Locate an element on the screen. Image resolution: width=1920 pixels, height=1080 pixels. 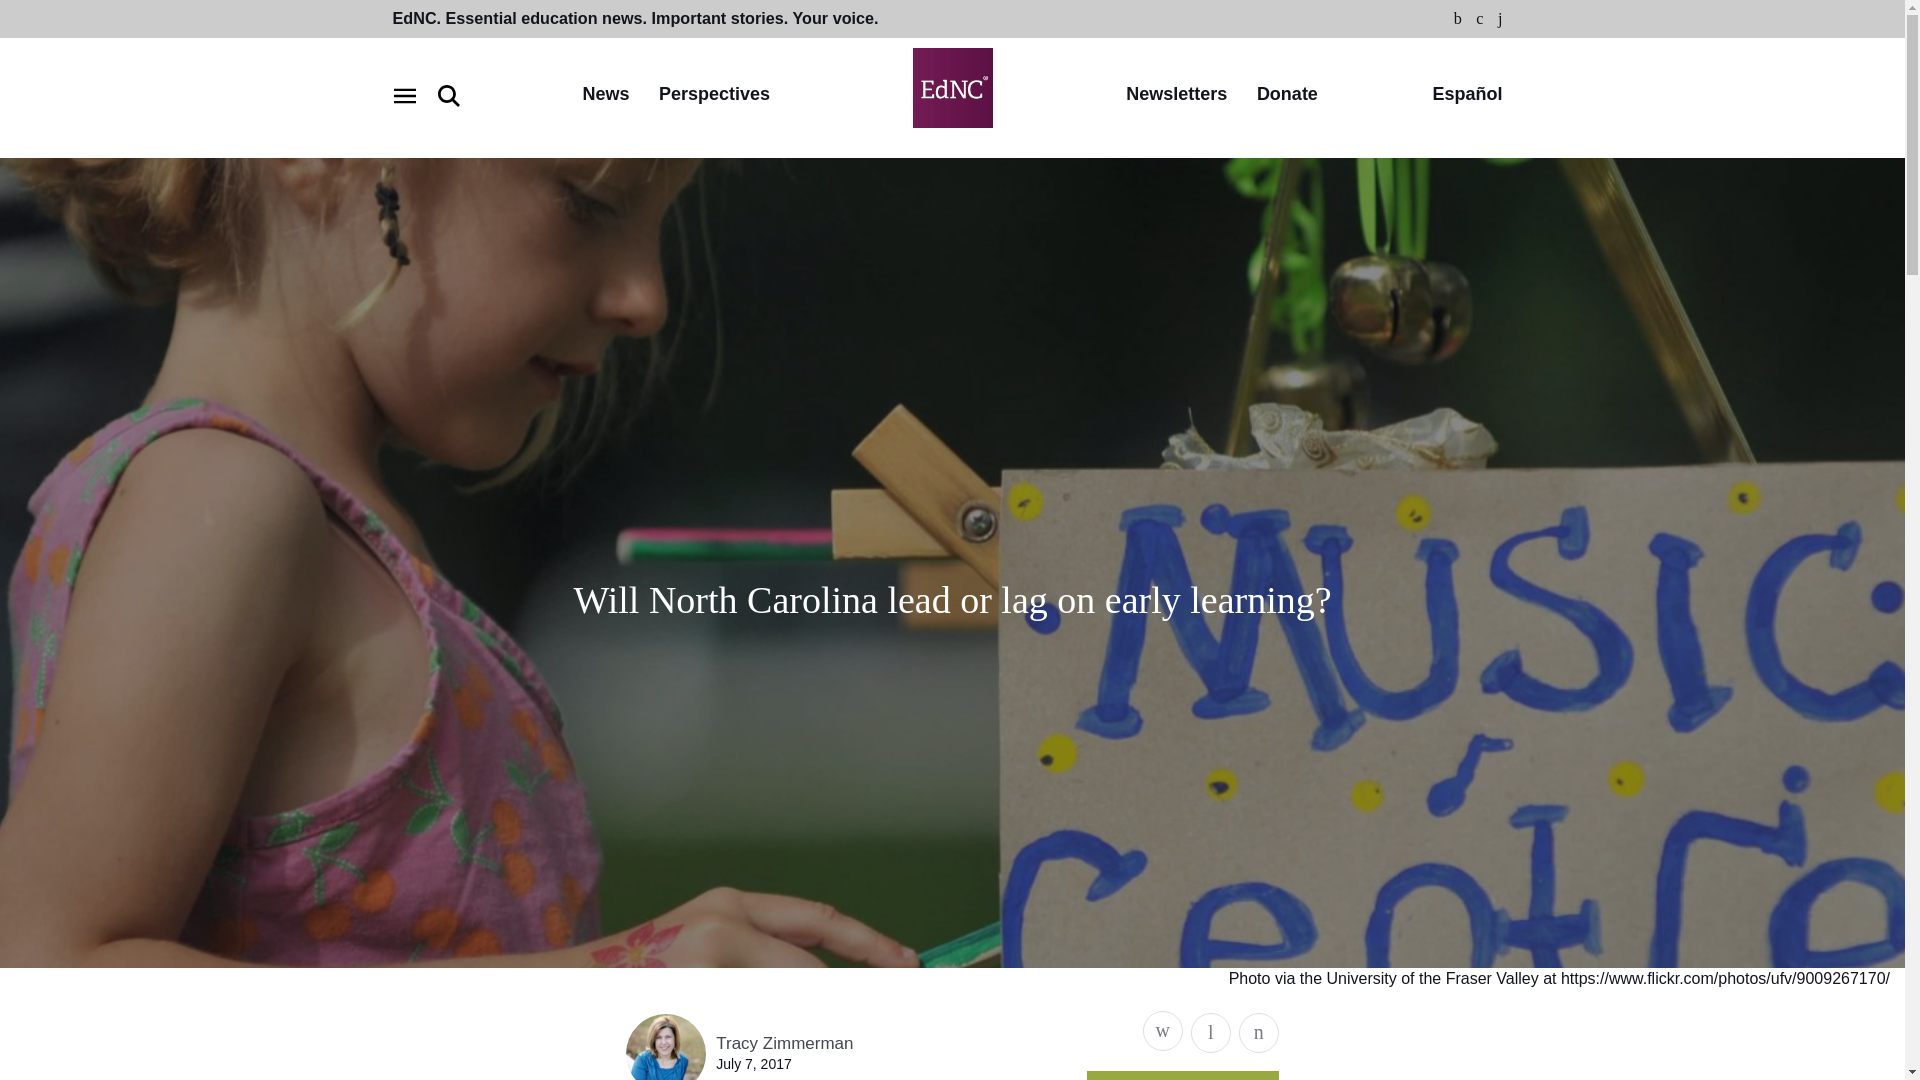
News is located at coordinates (605, 95).